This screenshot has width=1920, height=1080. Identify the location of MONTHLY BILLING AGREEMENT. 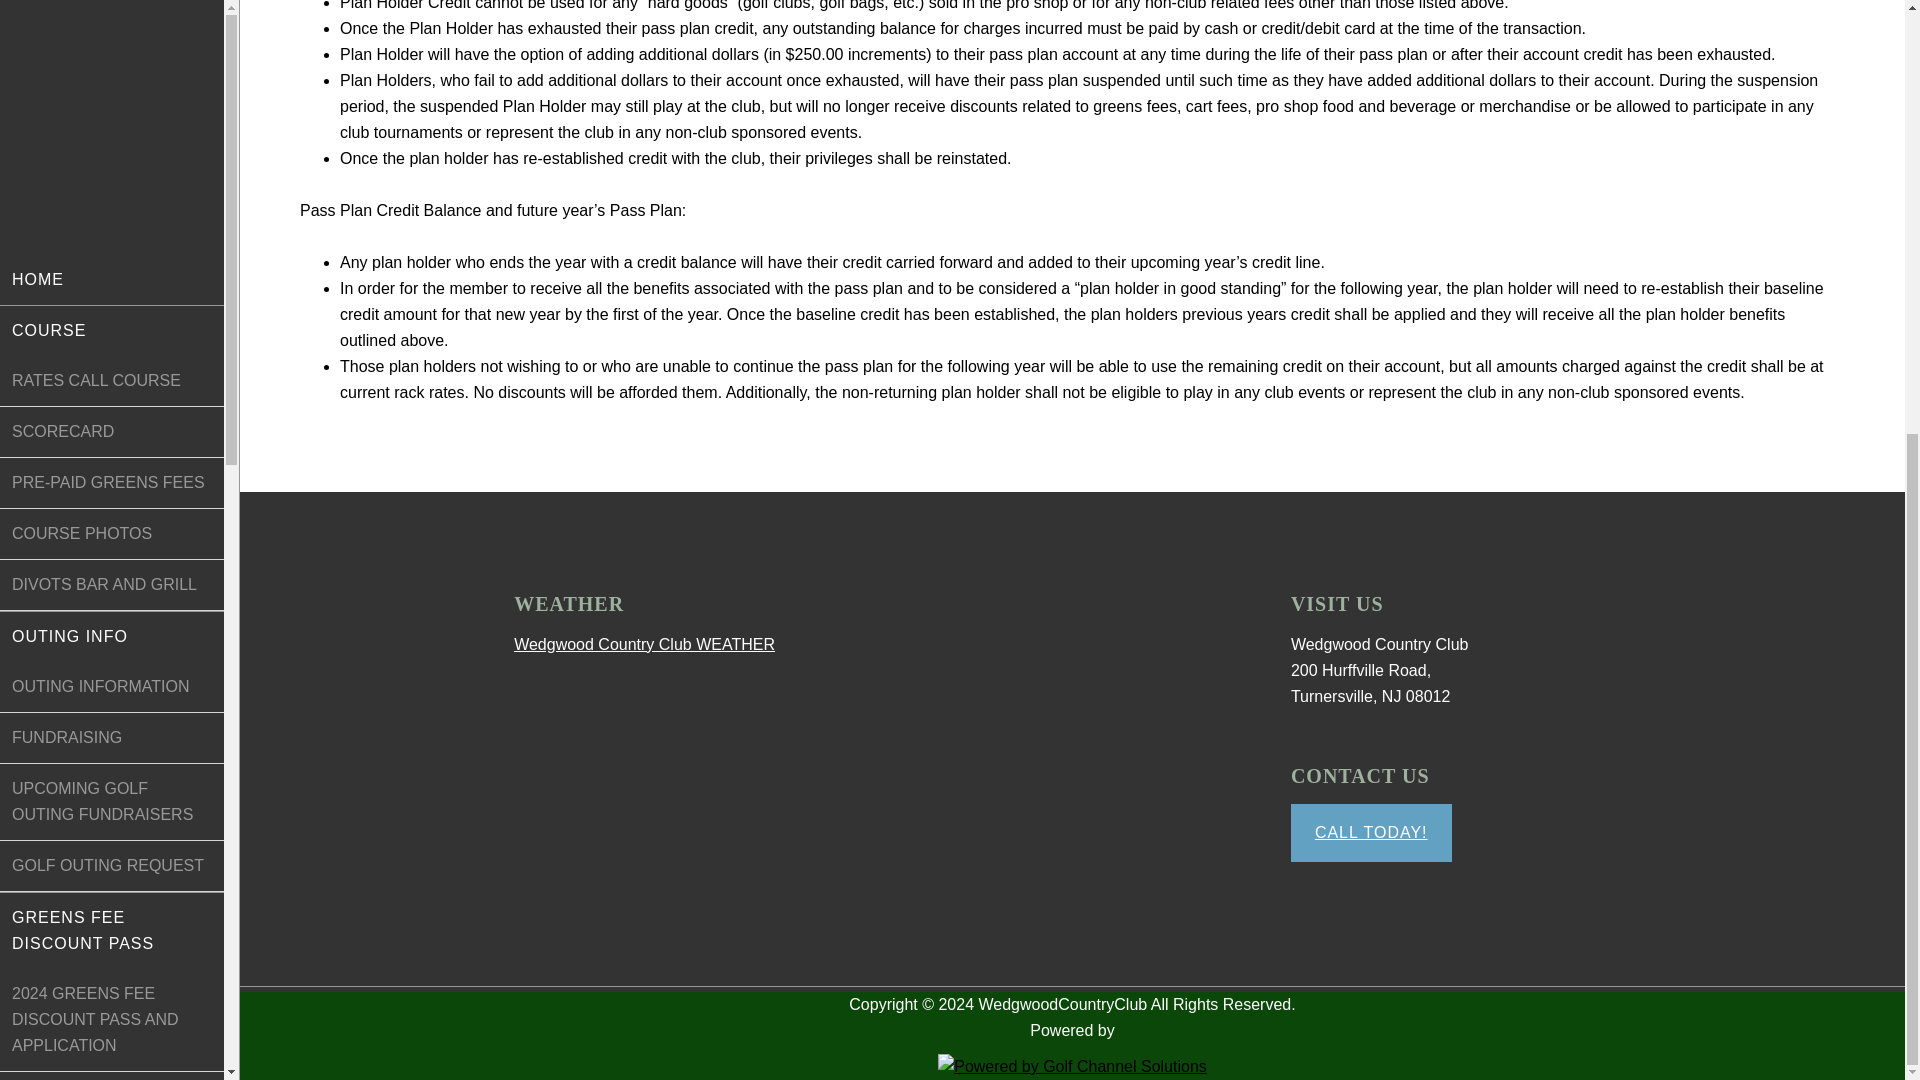
(112, 494).